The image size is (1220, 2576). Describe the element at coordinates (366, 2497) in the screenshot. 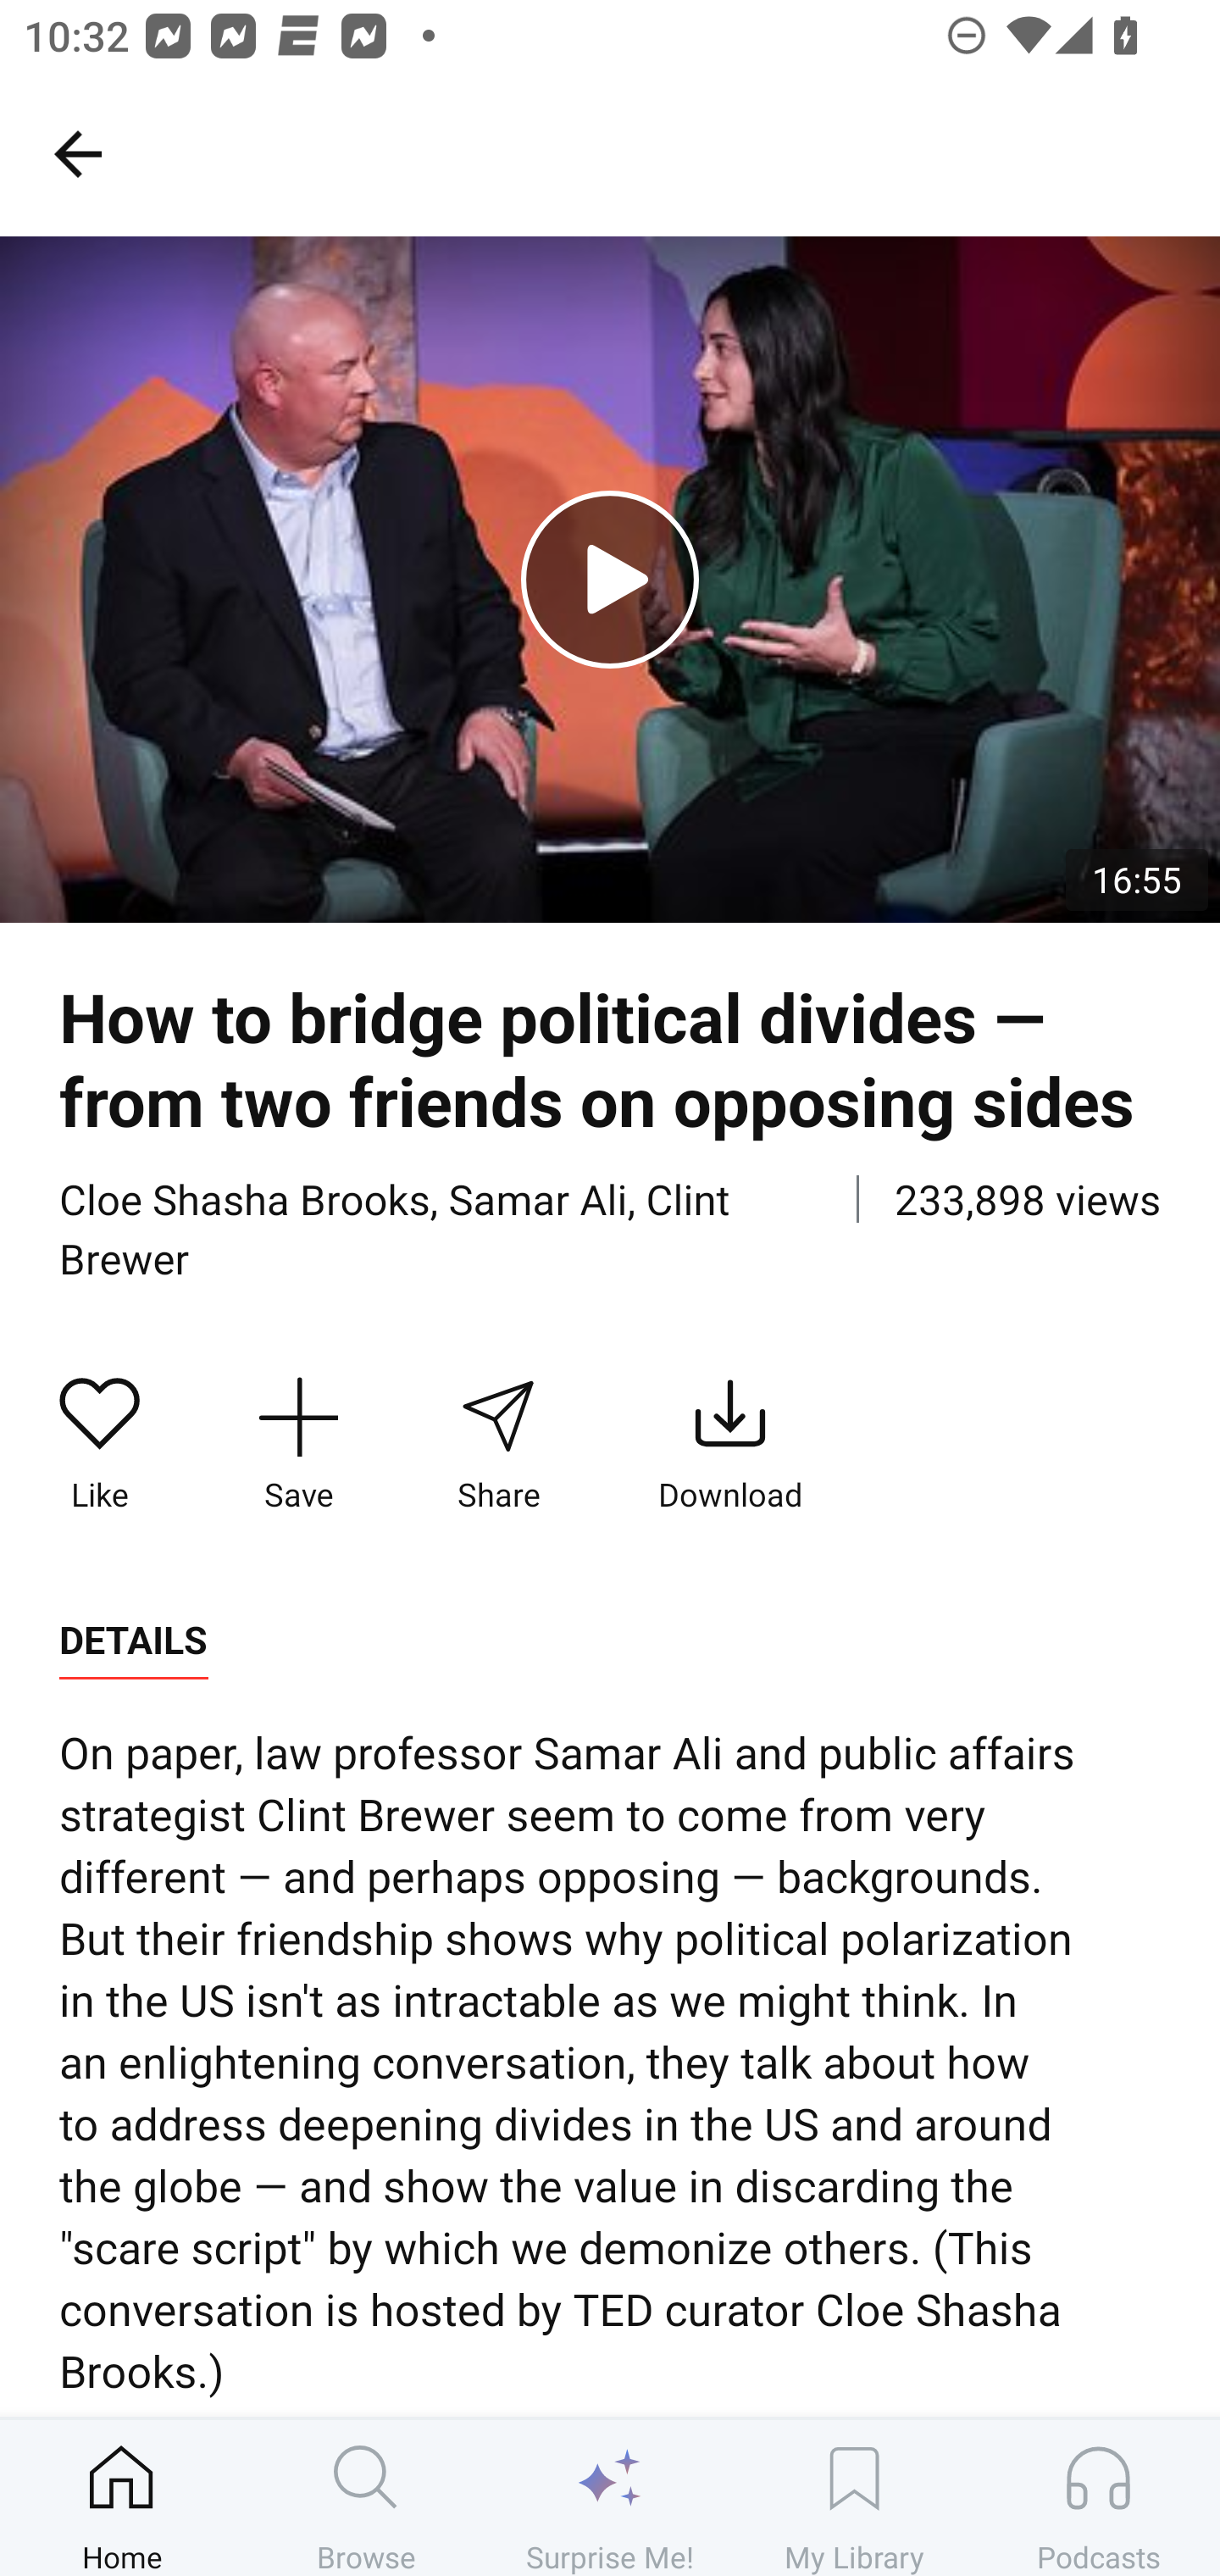

I see `Browse` at that location.